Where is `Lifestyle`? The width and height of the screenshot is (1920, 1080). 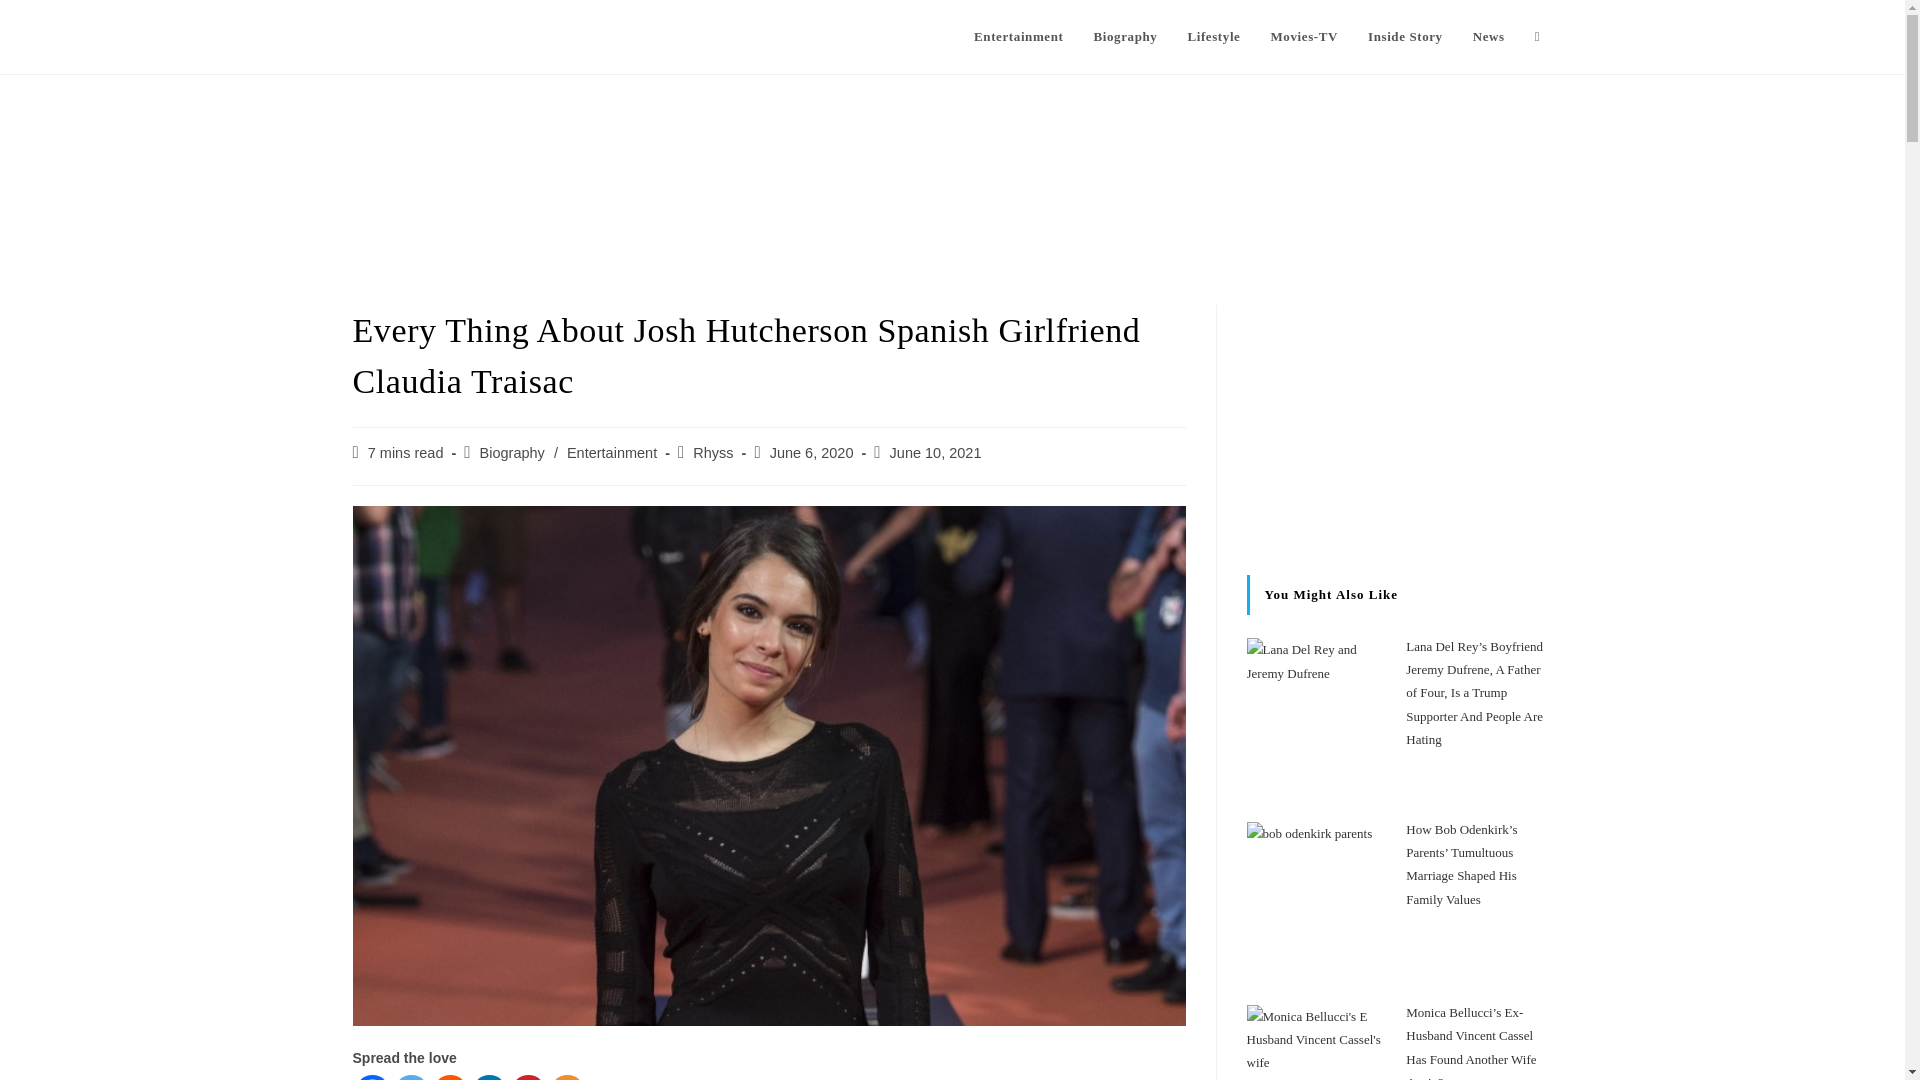
Lifestyle is located at coordinates (1213, 37).